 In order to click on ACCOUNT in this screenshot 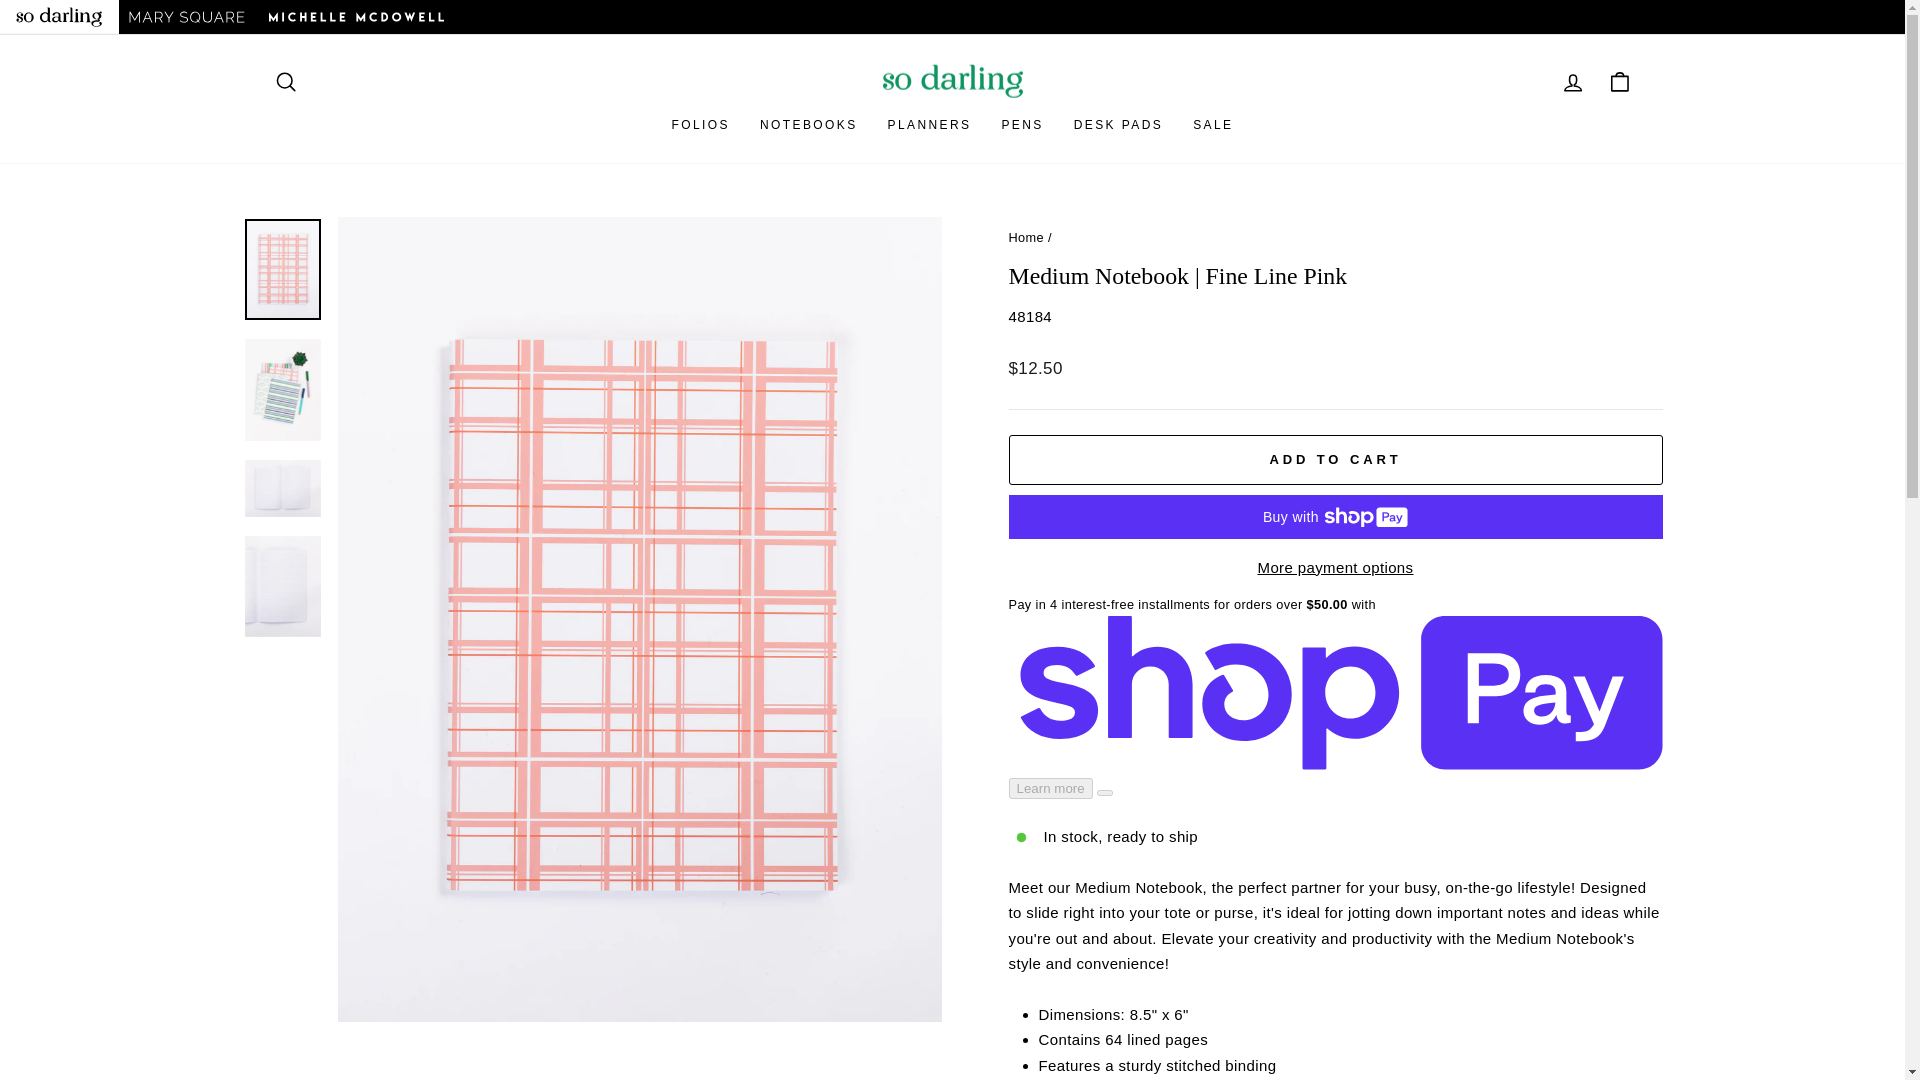, I will do `click(284, 81)`.